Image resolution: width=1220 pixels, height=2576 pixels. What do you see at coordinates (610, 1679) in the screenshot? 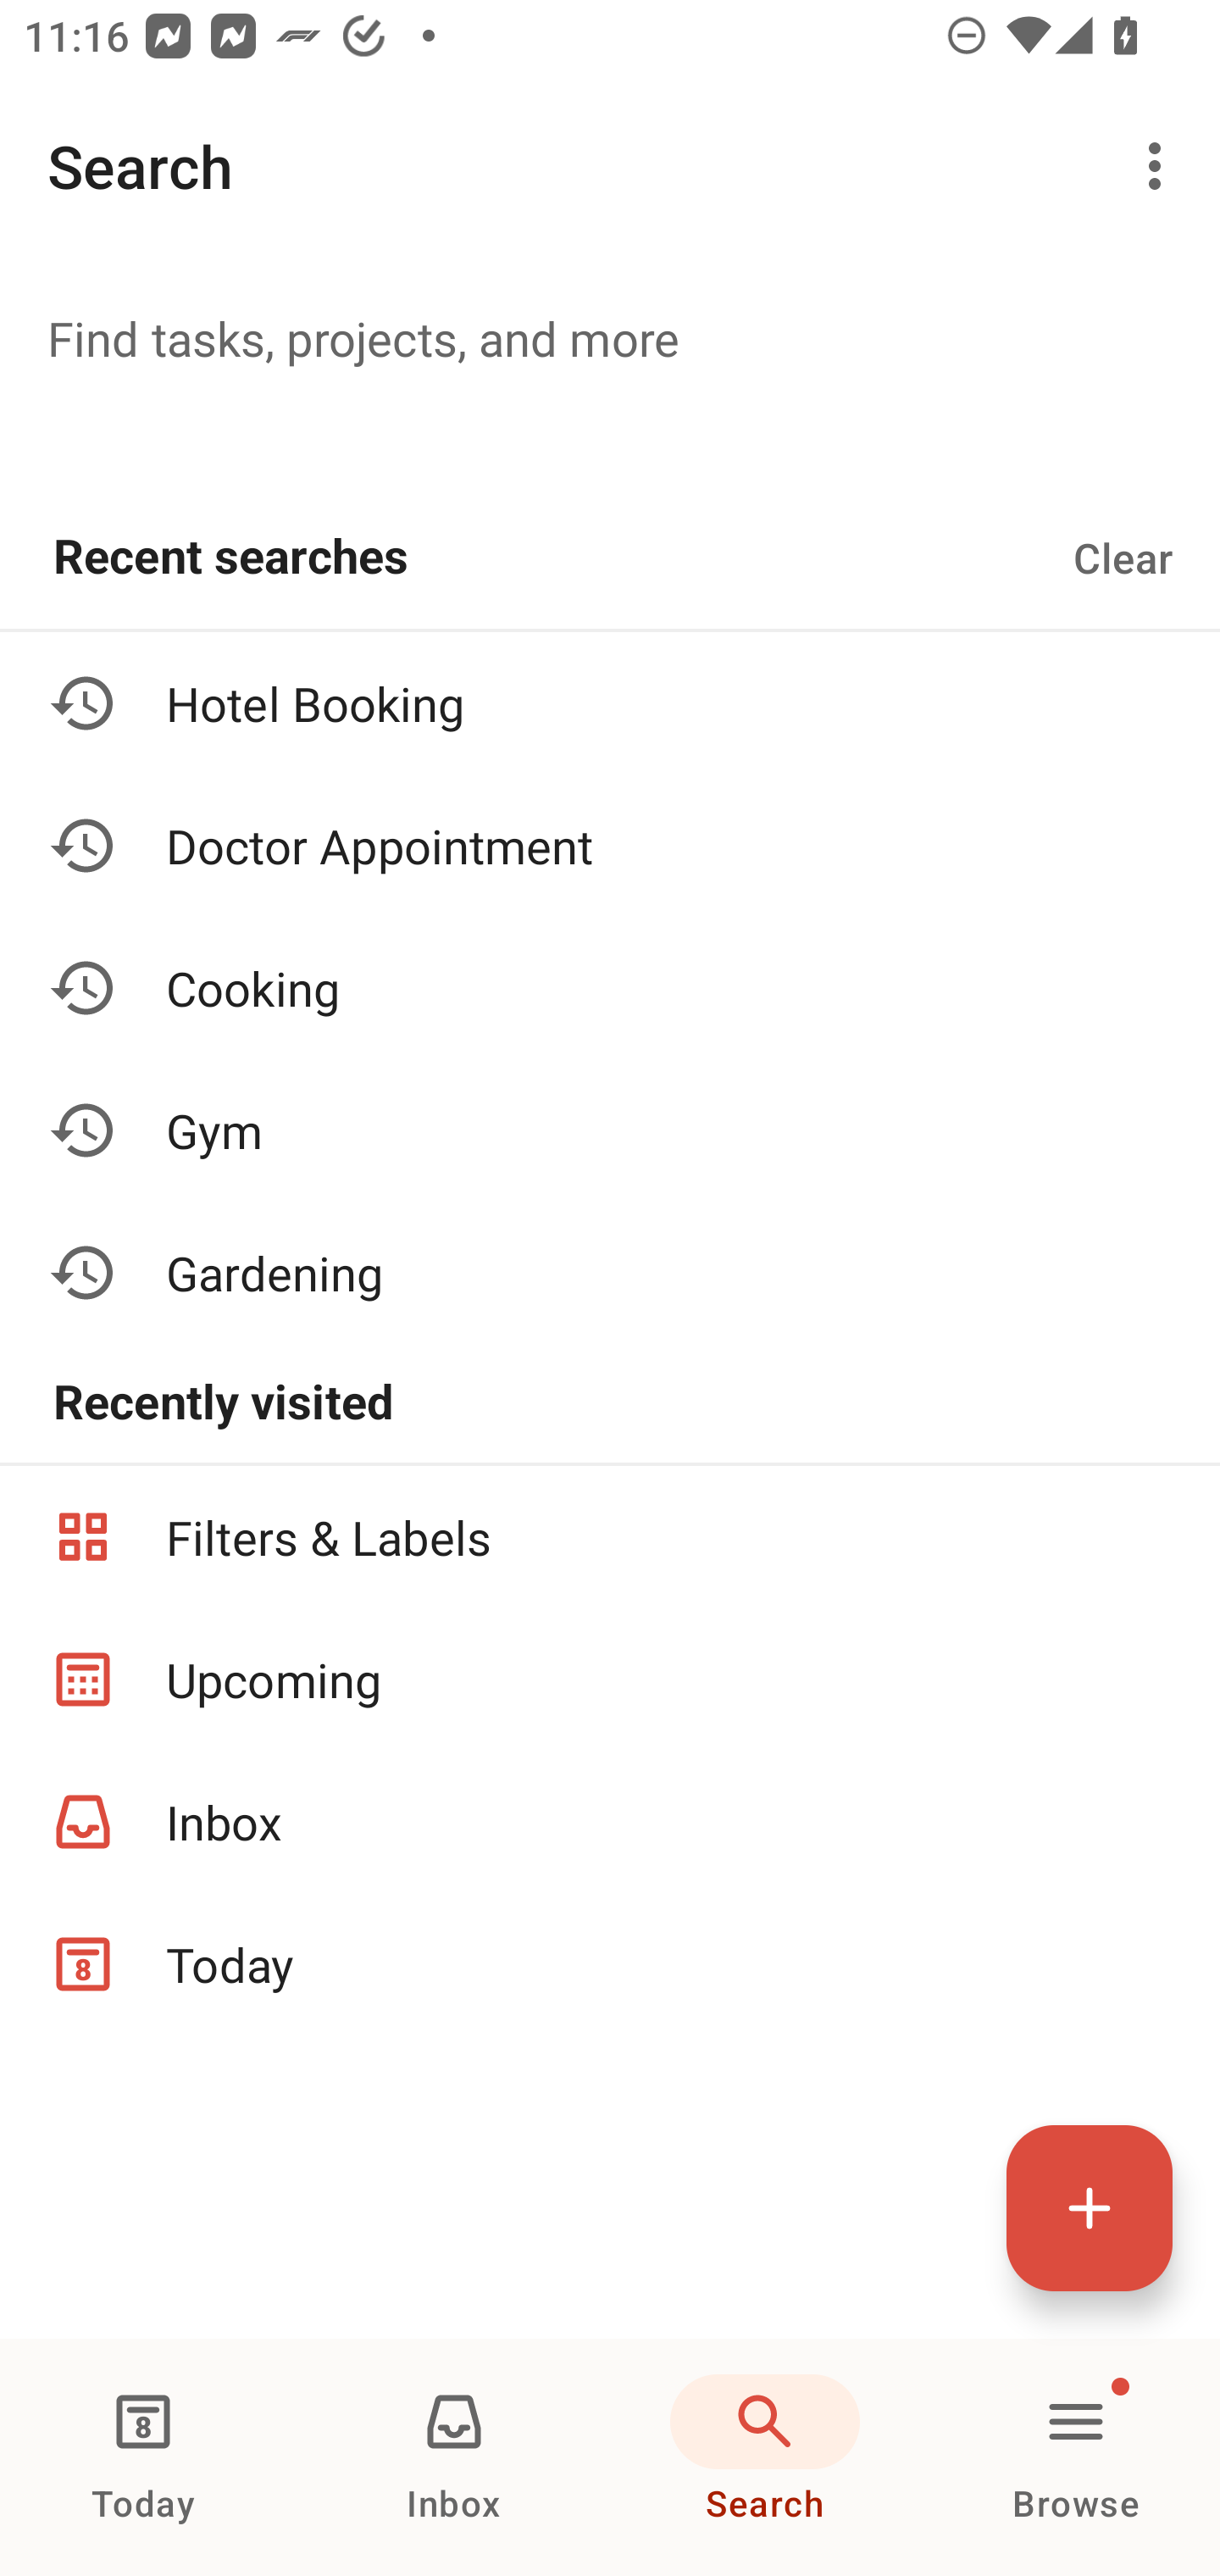
I see `Upcoming` at bounding box center [610, 1679].